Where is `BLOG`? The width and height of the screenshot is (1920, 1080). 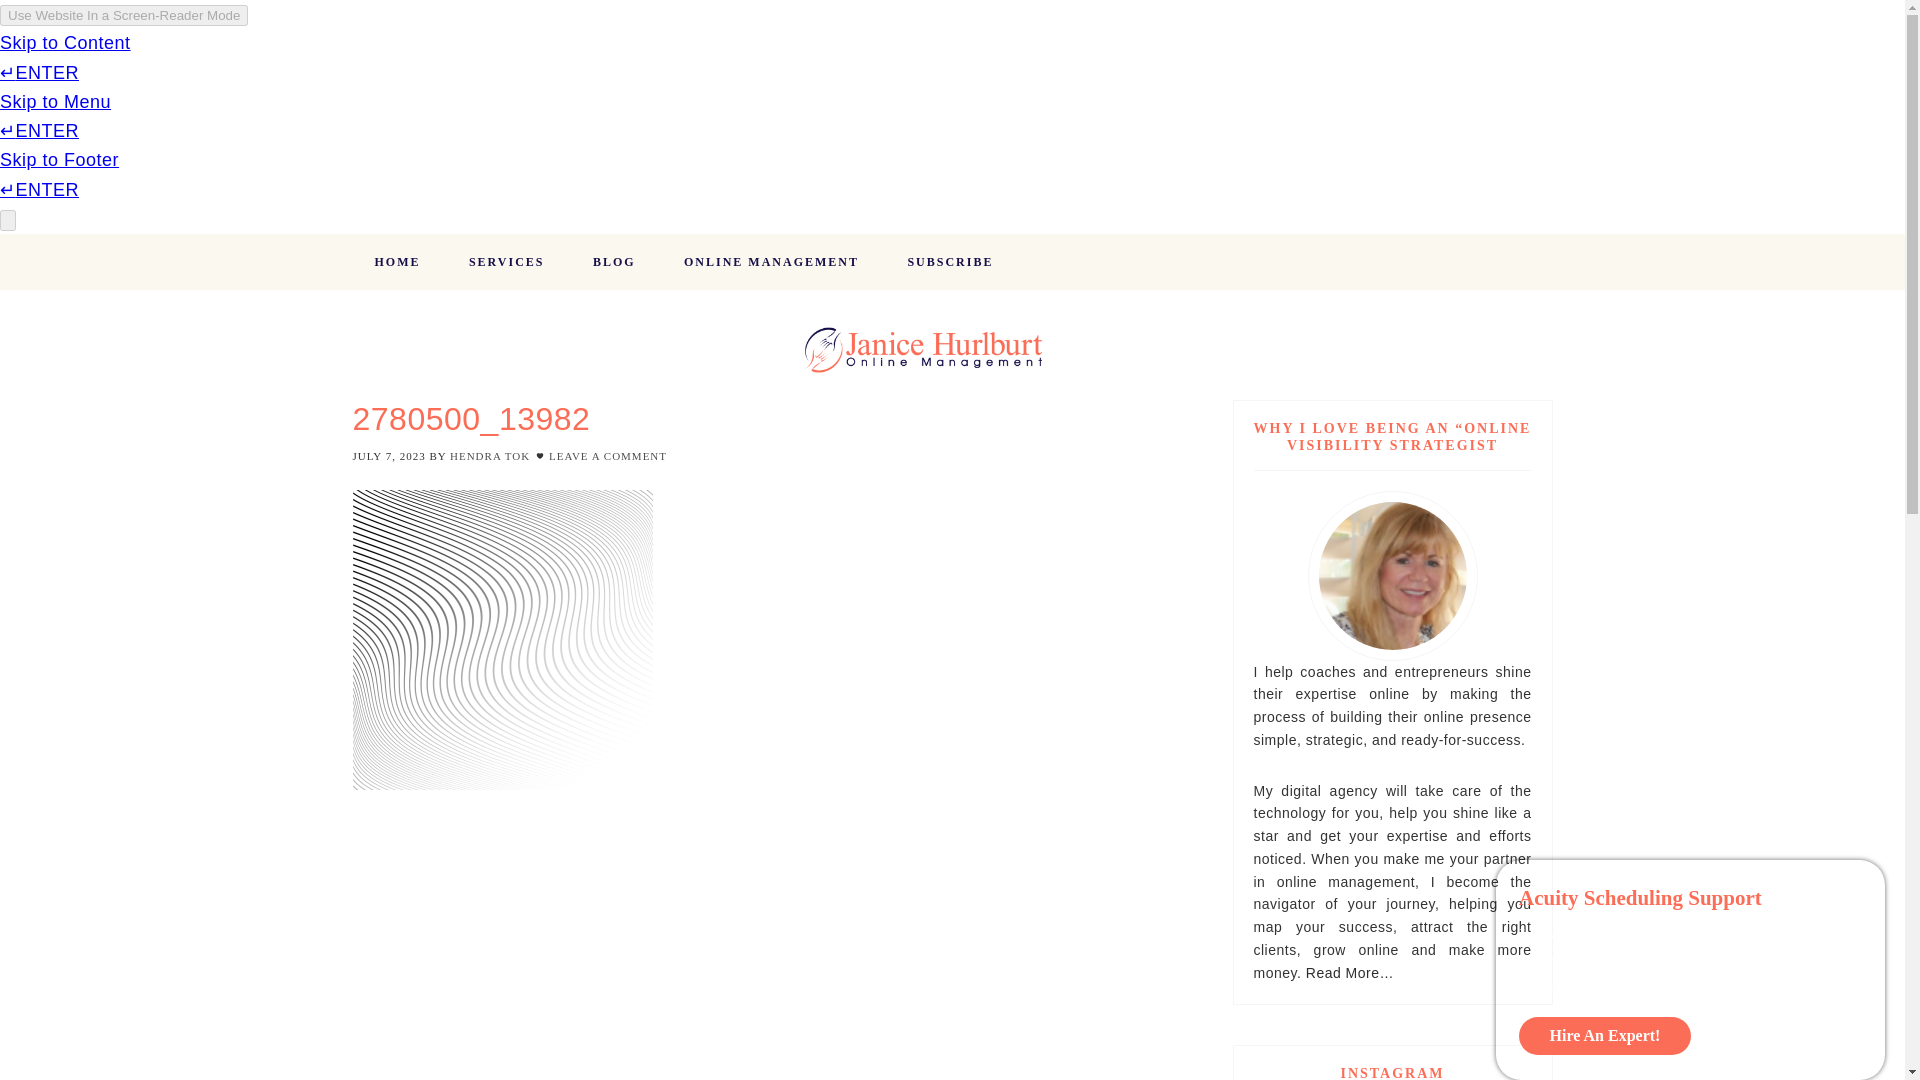 BLOG is located at coordinates (614, 262).